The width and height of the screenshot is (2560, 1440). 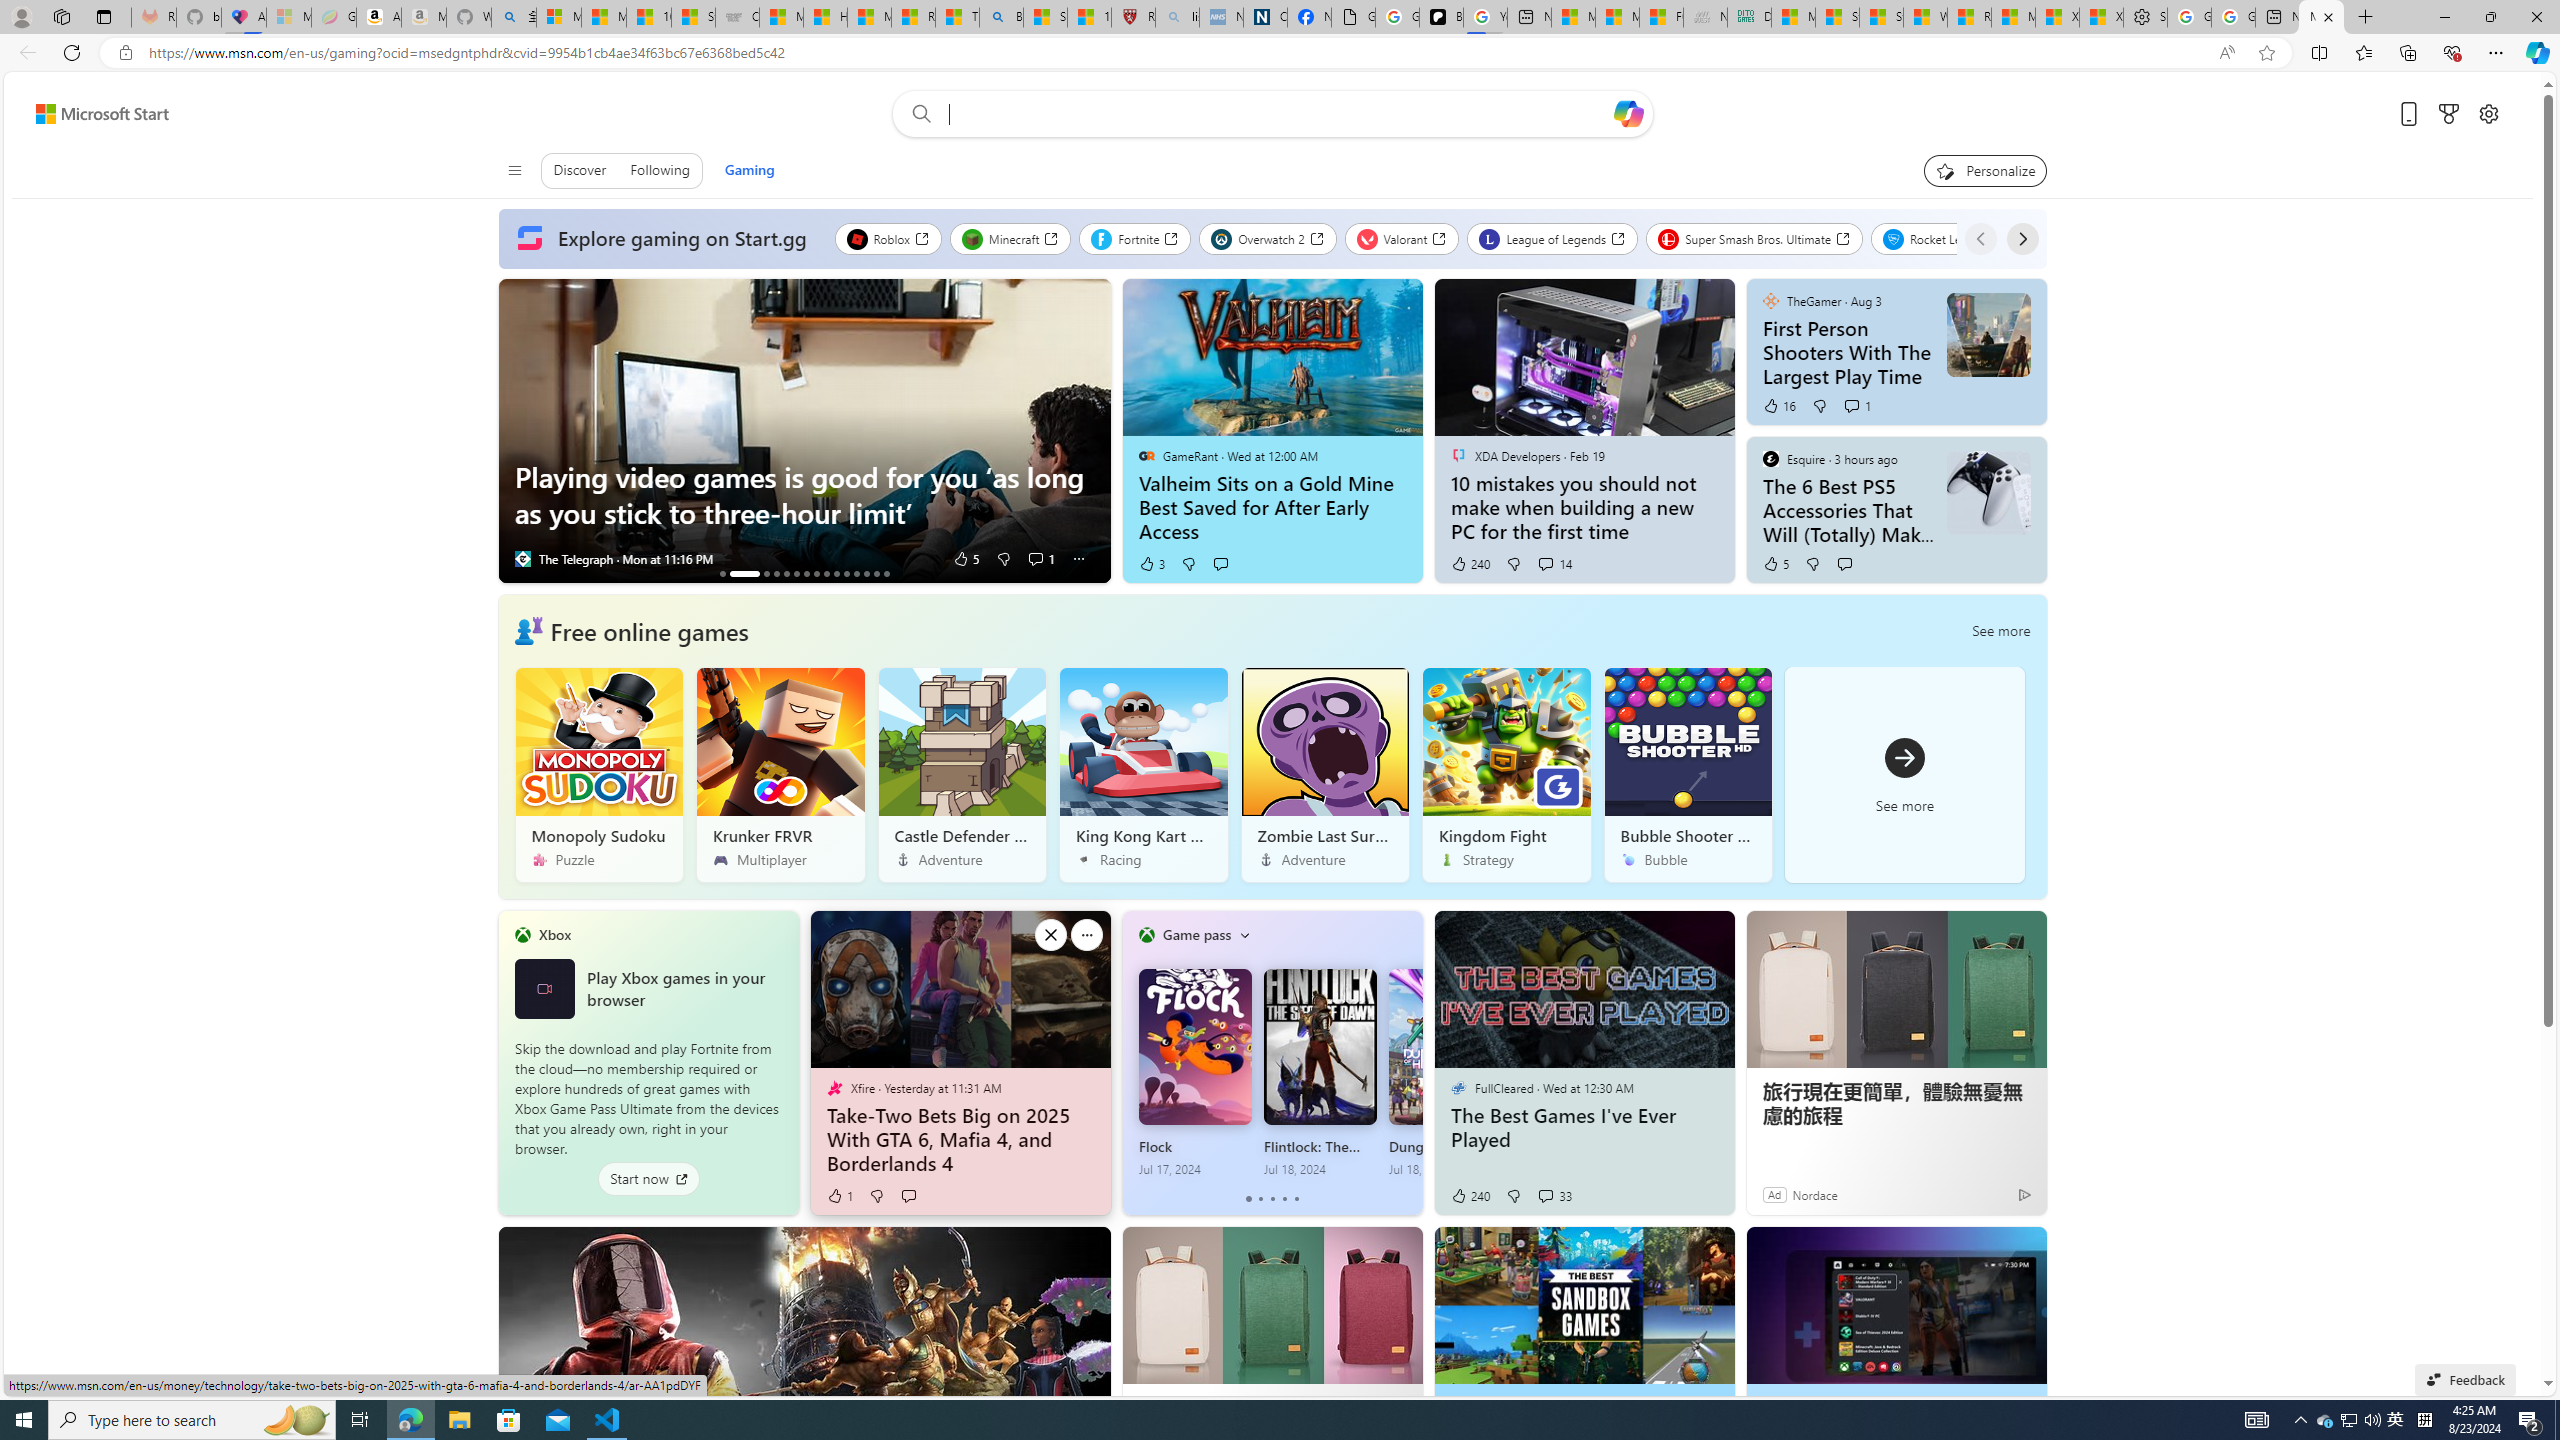 I want to click on Flintlock: The Siege of Dawn Jul 18, 2024, so click(x=1320, y=1072).